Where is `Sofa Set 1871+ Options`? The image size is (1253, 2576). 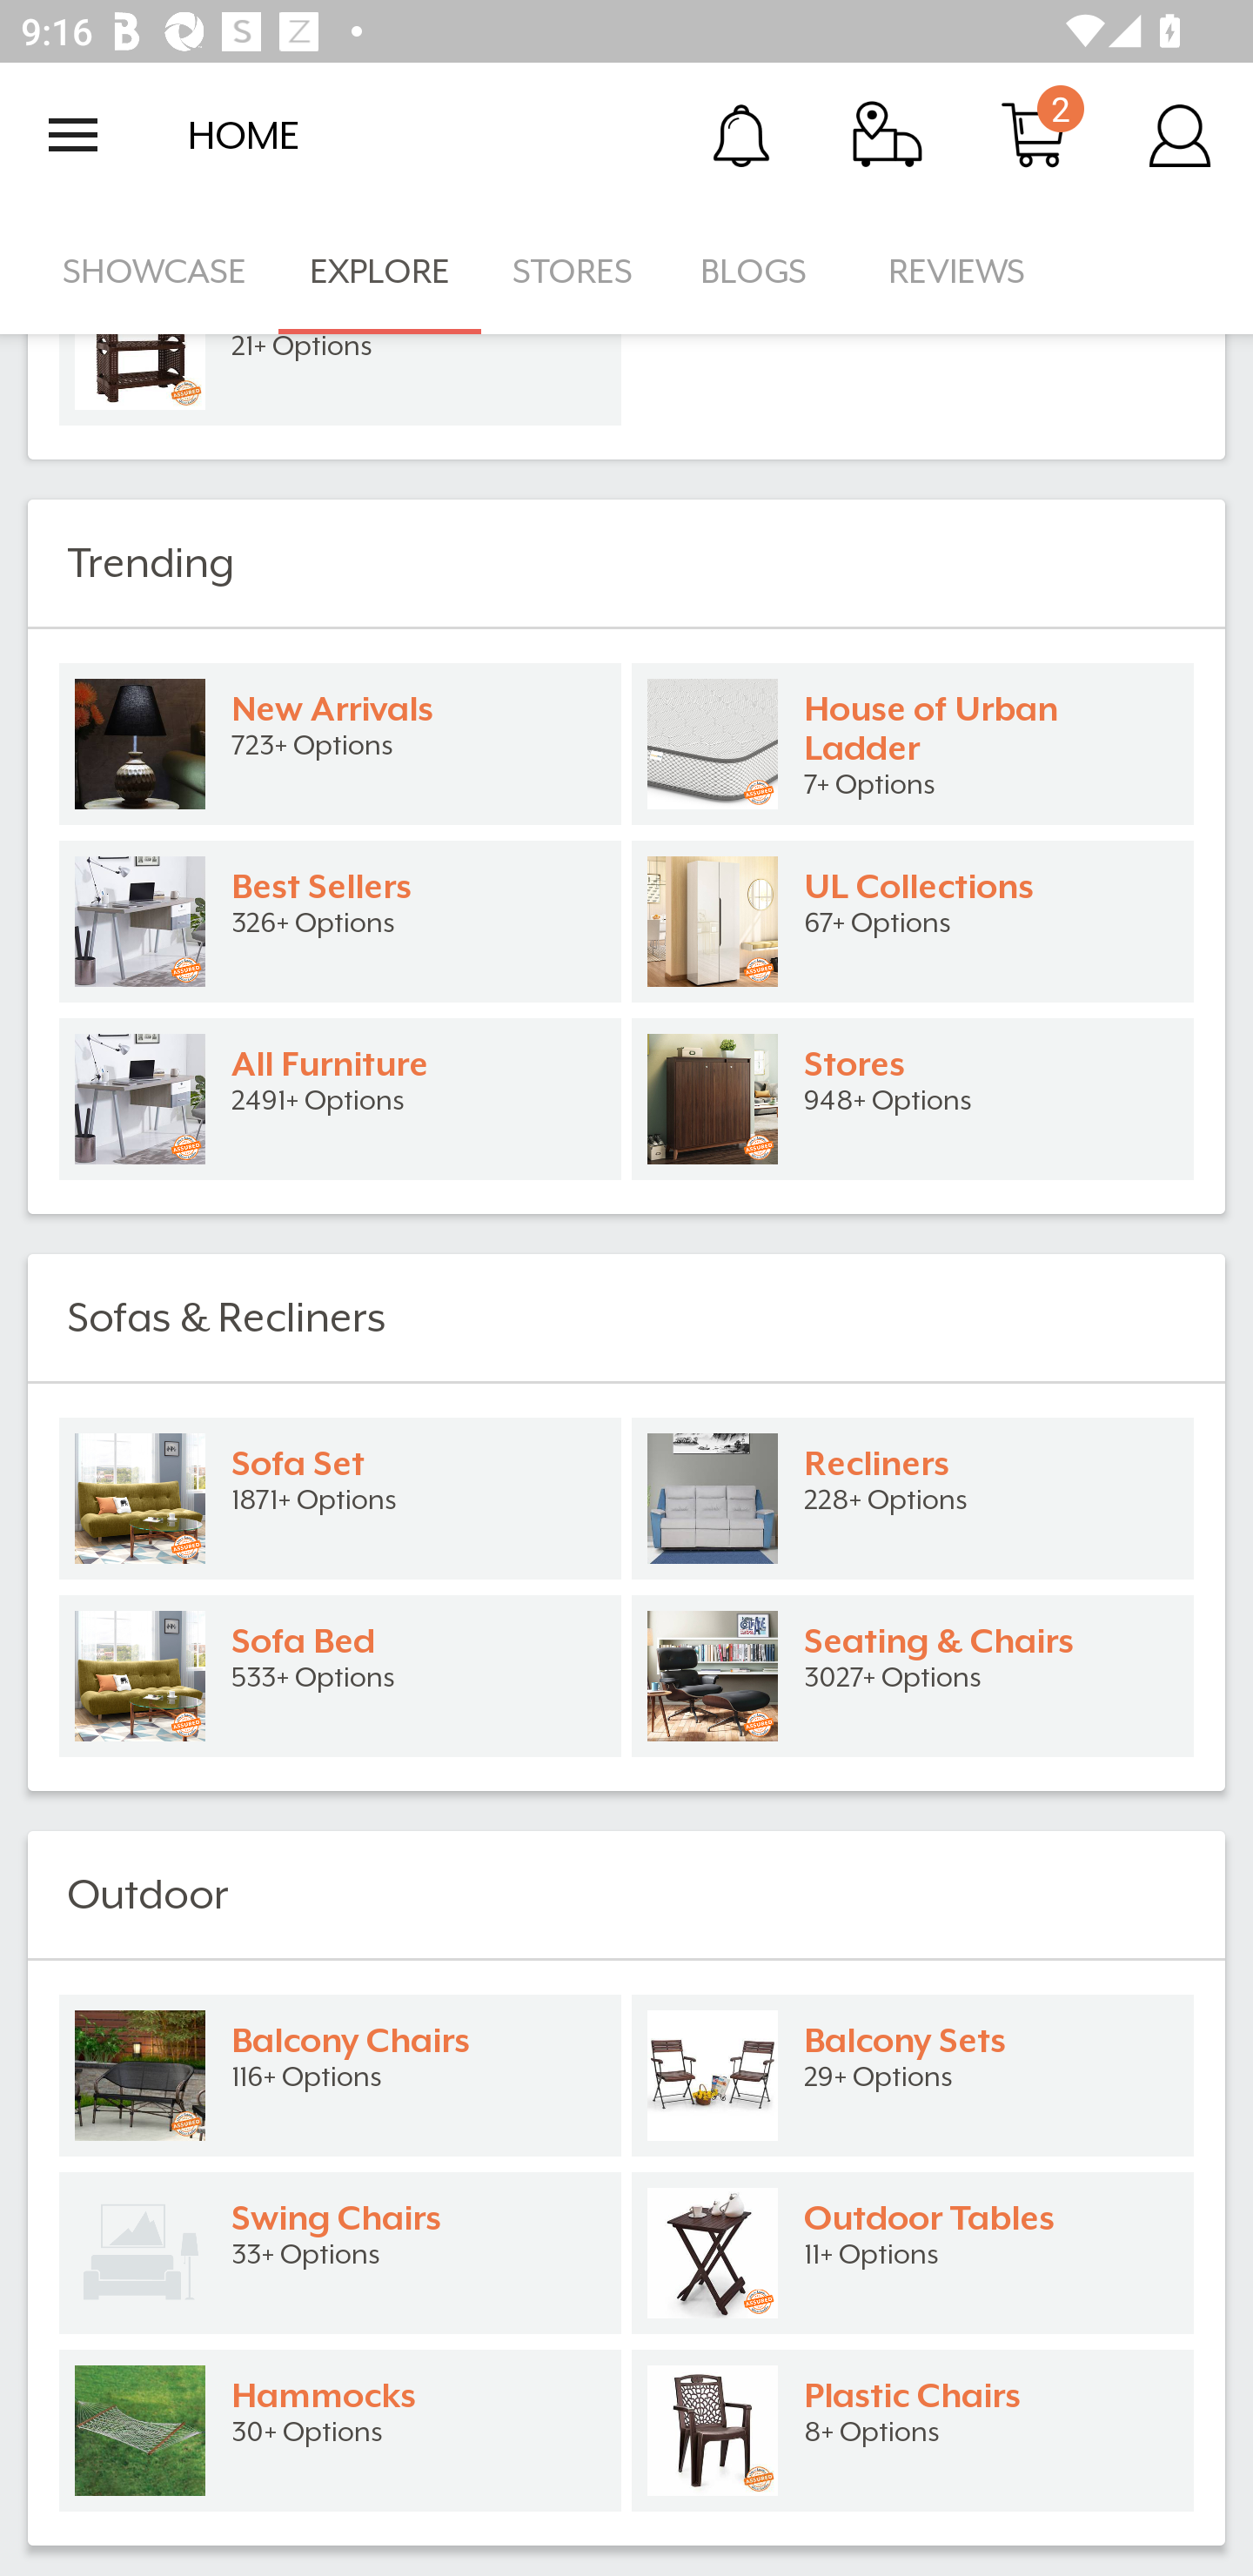
Sofa Set 1871+ Options is located at coordinates (339, 1498).